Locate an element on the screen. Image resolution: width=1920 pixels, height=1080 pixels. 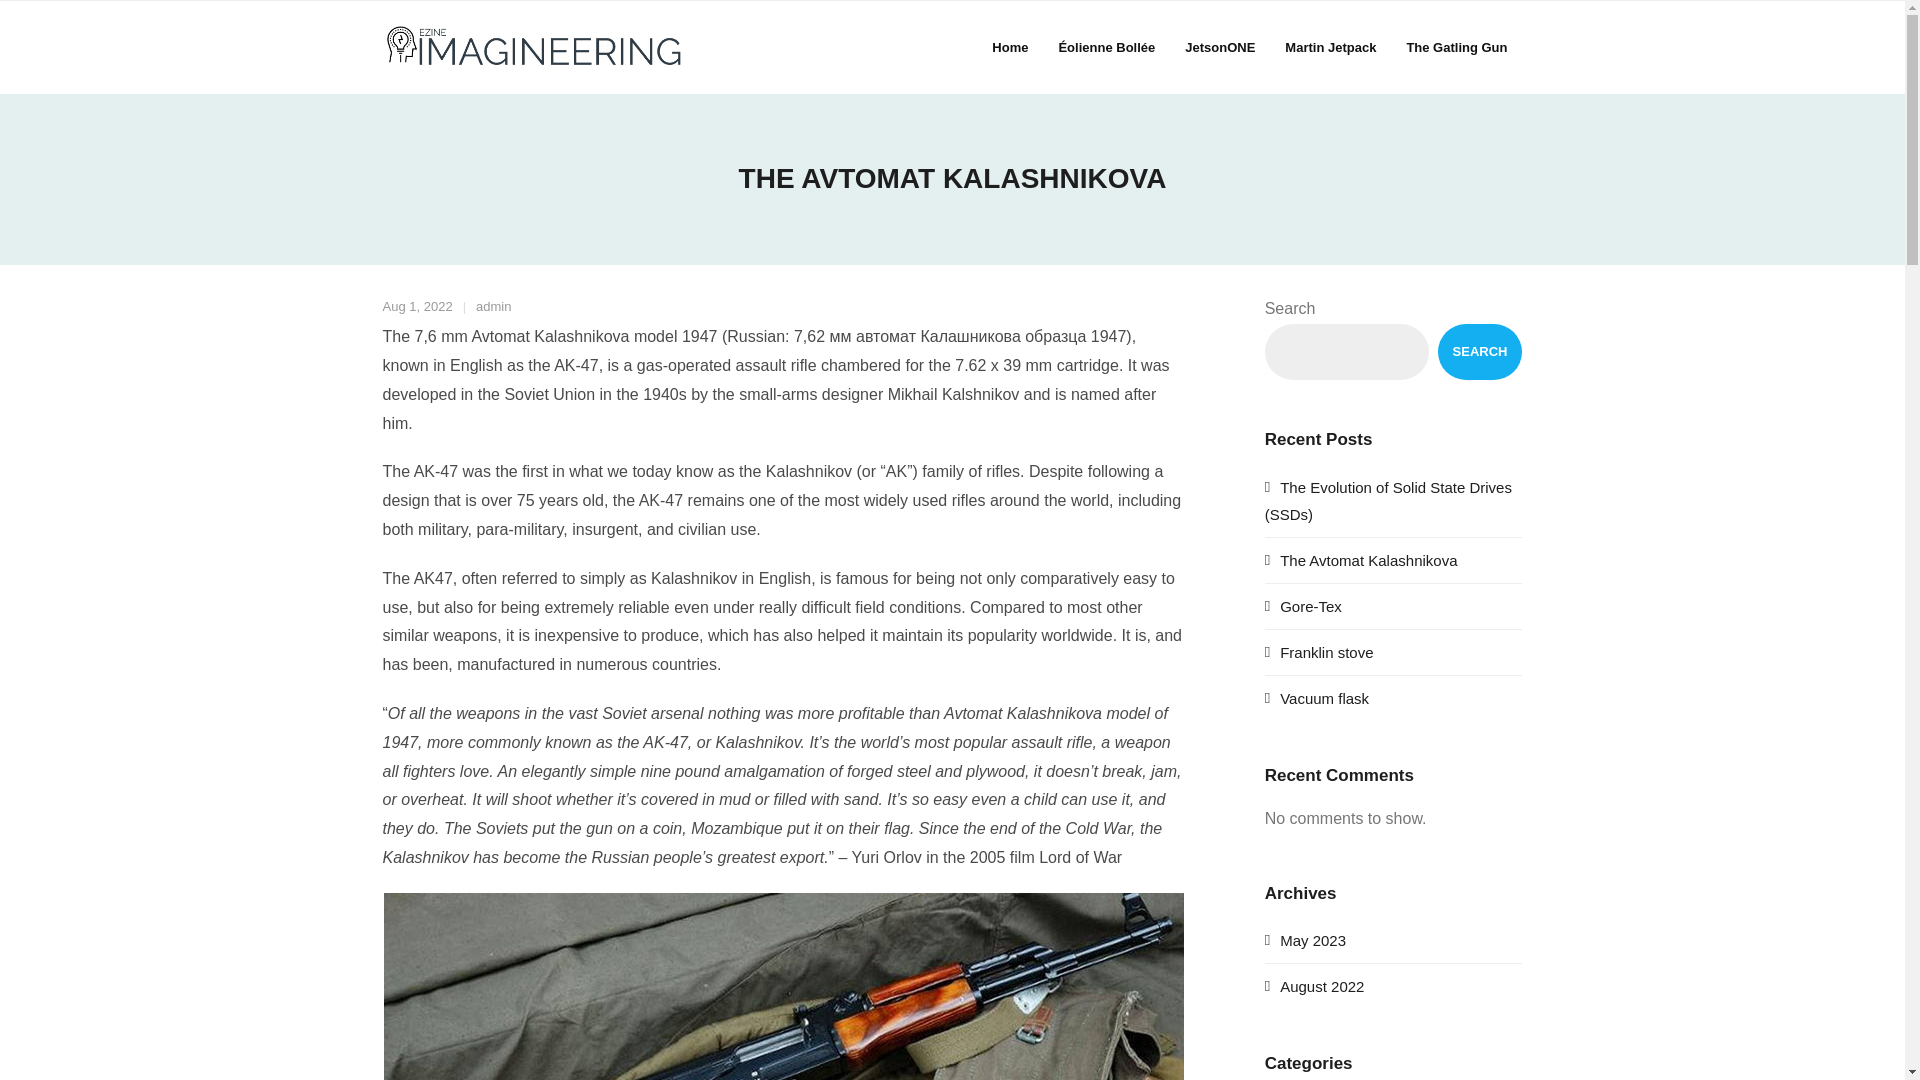
Gore-Tex is located at coordinates (1304, 606).